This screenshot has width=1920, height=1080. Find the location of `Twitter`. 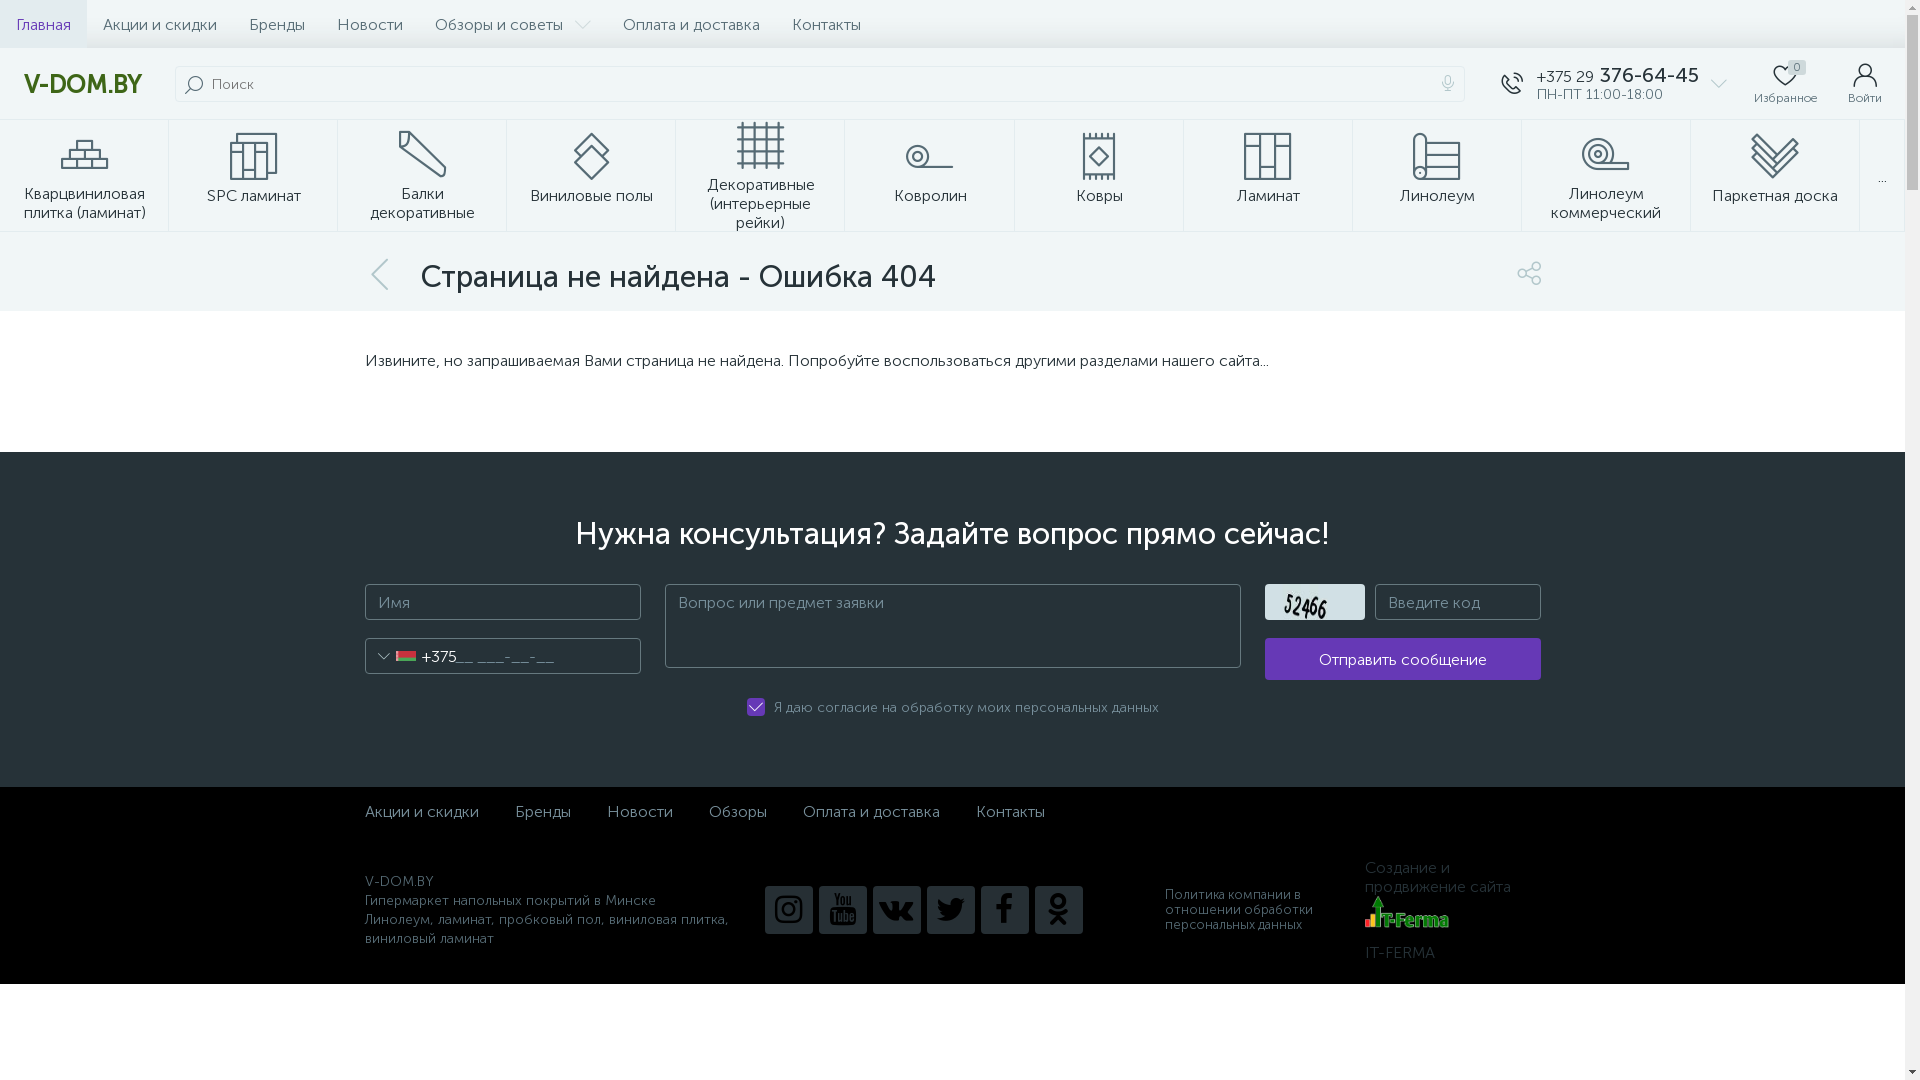

Twitter is located at coordinates (950, 910).